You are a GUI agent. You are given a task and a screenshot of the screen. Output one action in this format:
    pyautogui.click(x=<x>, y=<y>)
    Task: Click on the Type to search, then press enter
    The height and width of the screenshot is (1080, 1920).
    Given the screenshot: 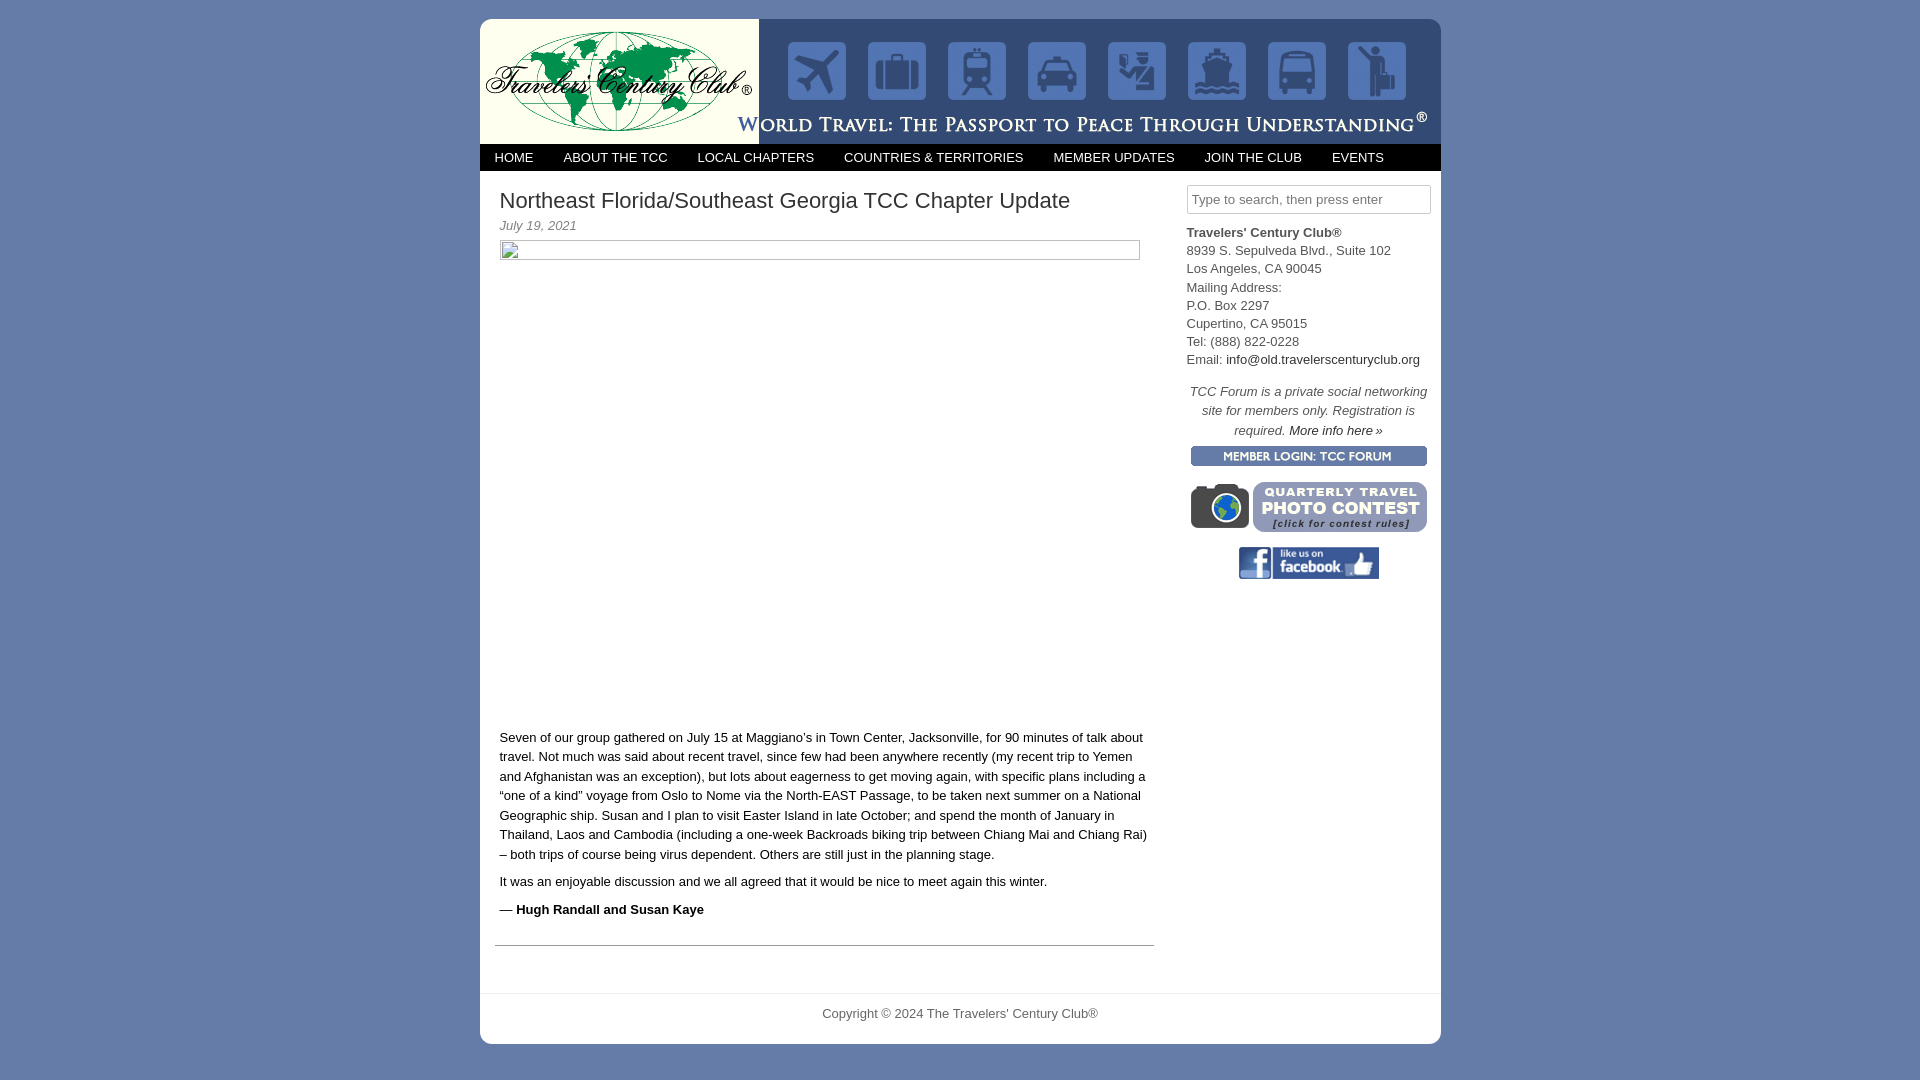 What is the action you would take?
    pyautogui.click(x=1308, y=198)
    